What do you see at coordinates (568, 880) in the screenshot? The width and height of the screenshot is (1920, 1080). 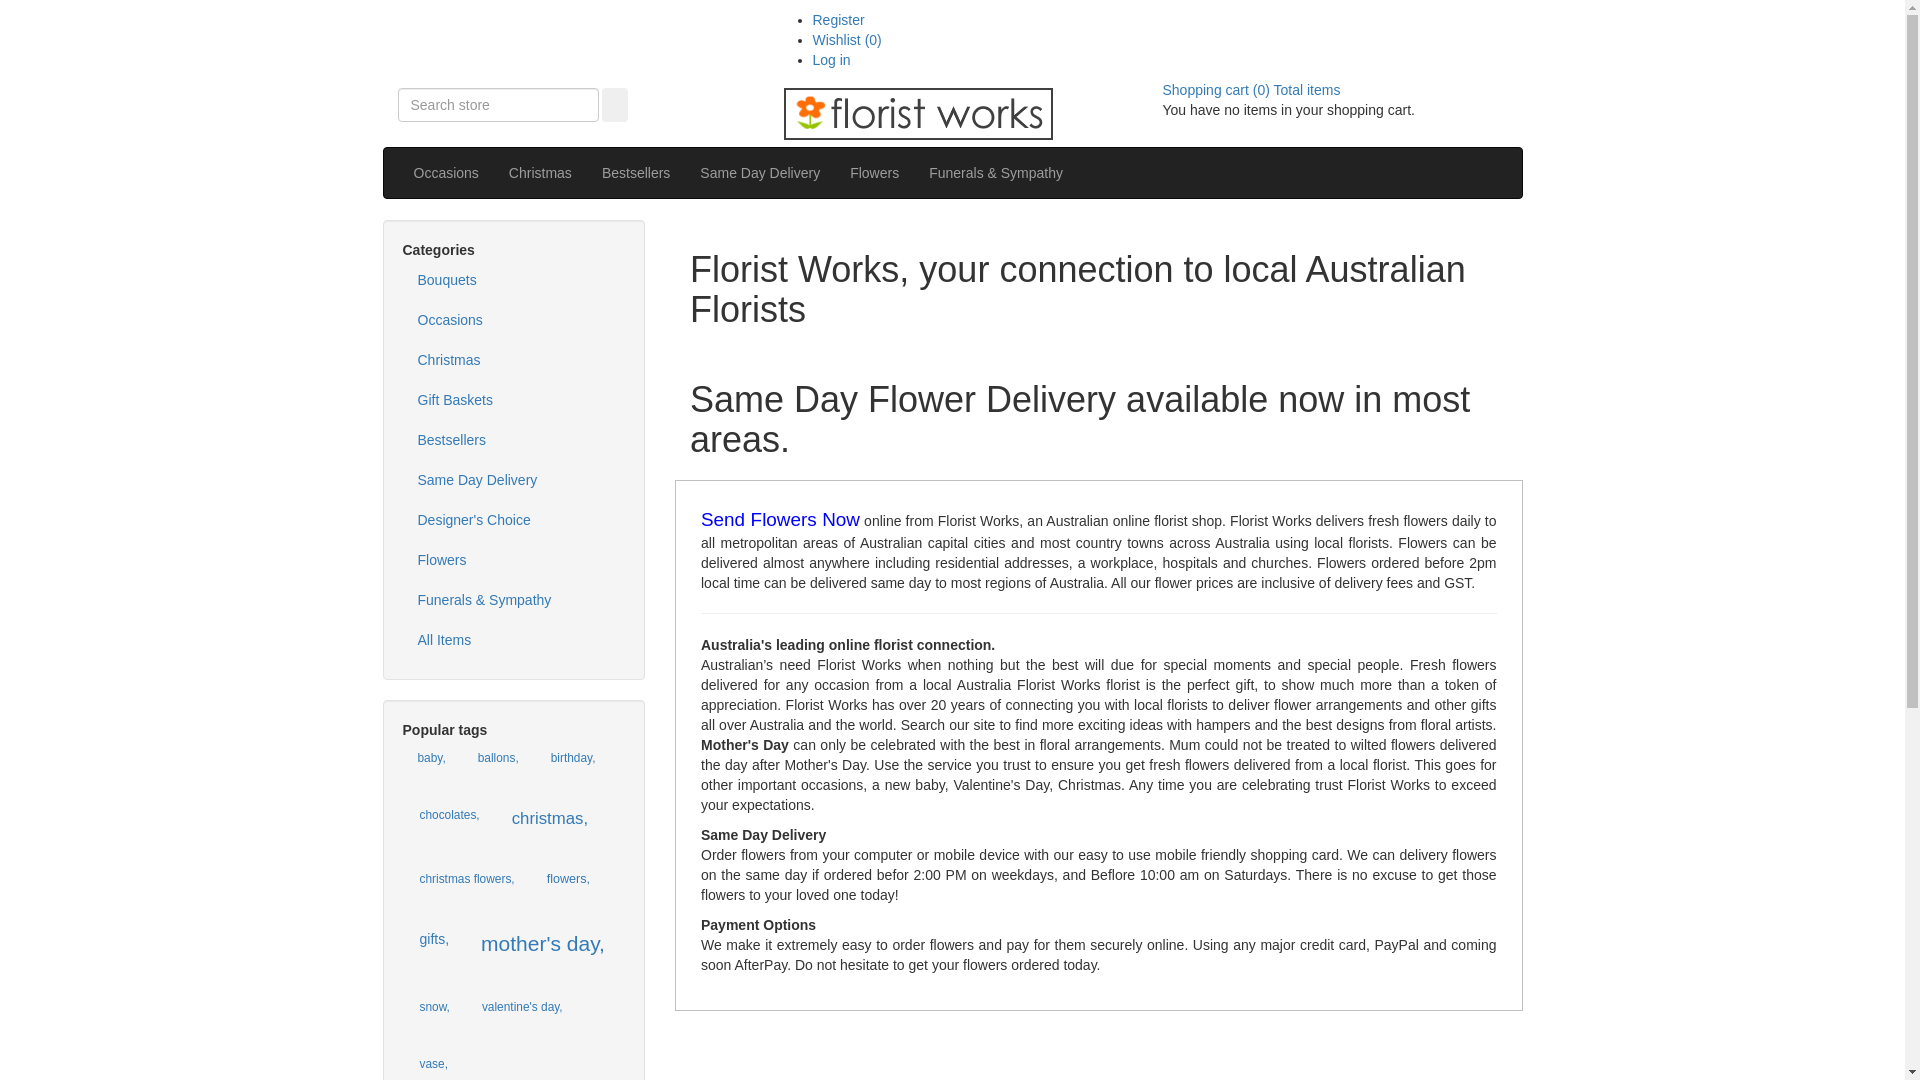 I see `flowers,` at bounding box center [568, 880].